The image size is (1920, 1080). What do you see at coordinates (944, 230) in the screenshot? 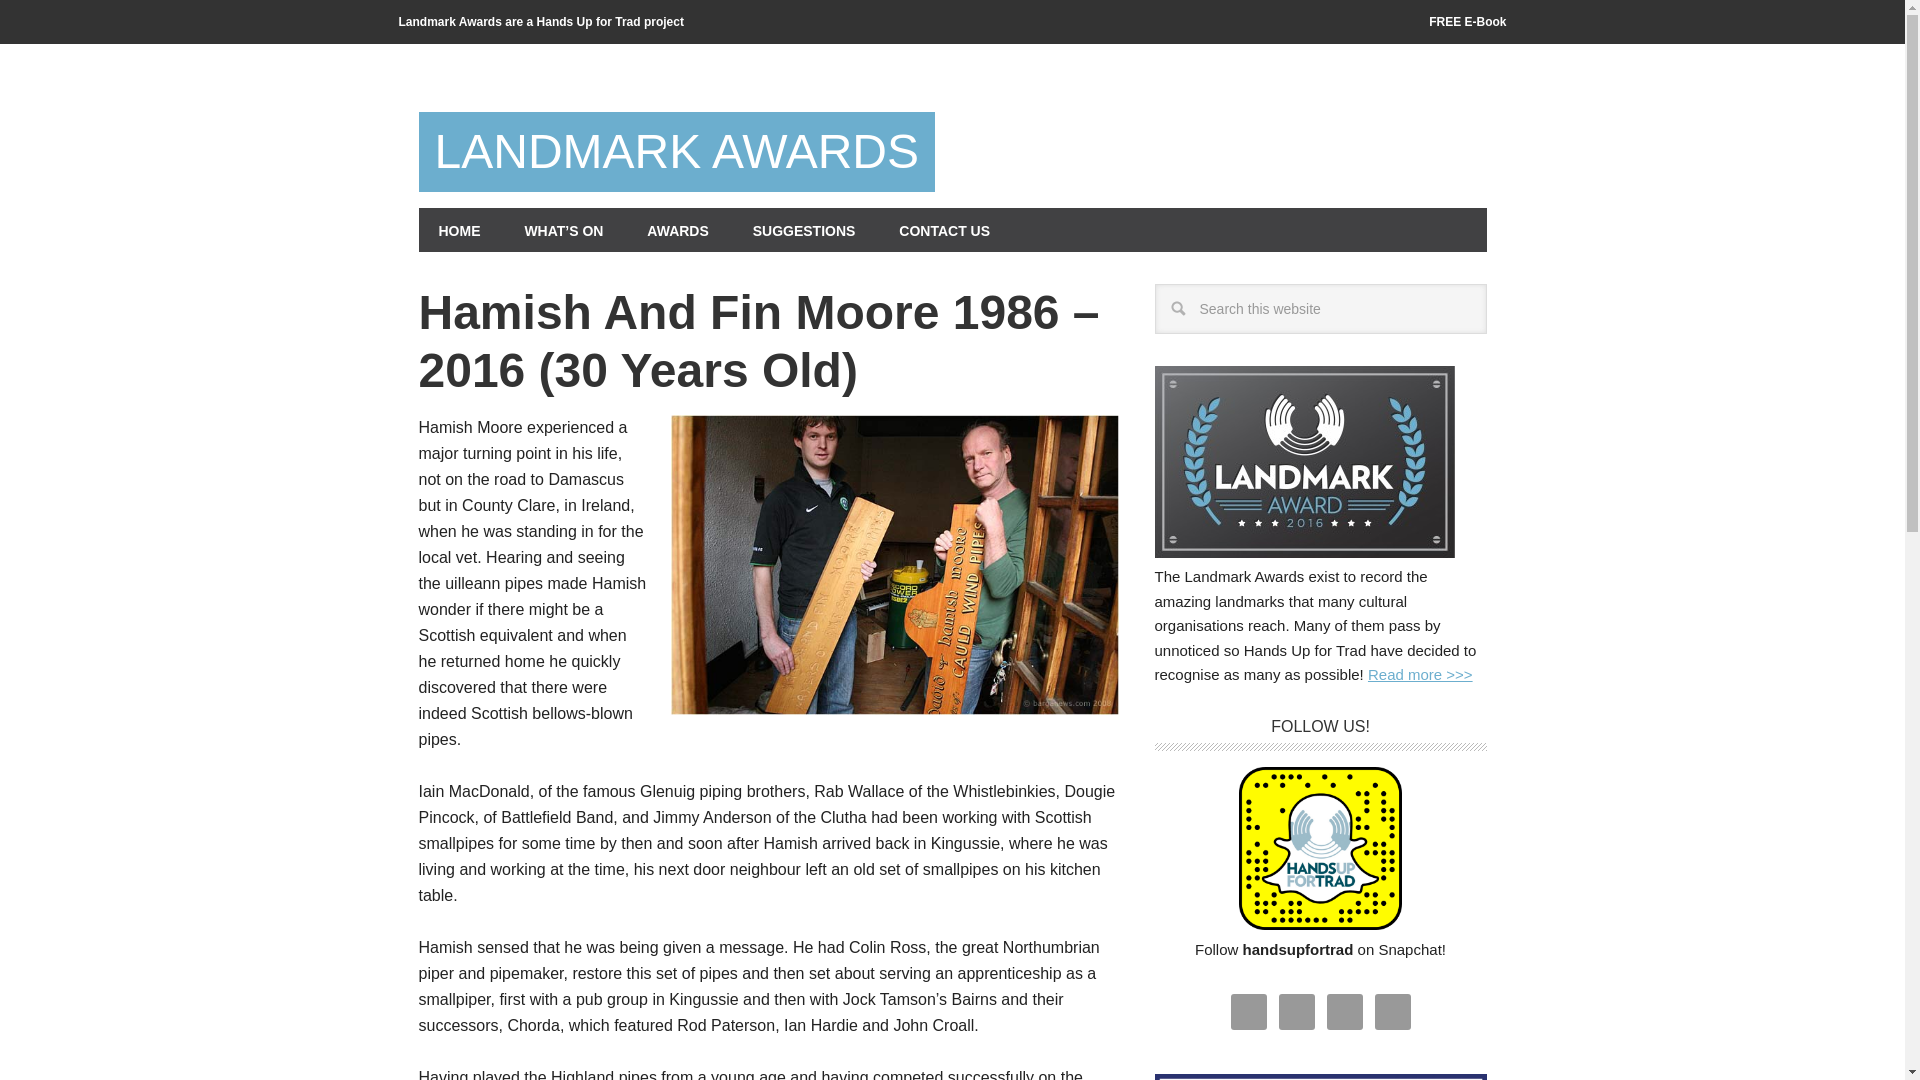
I see `CONTACT US` at bounding box center [944, 230].